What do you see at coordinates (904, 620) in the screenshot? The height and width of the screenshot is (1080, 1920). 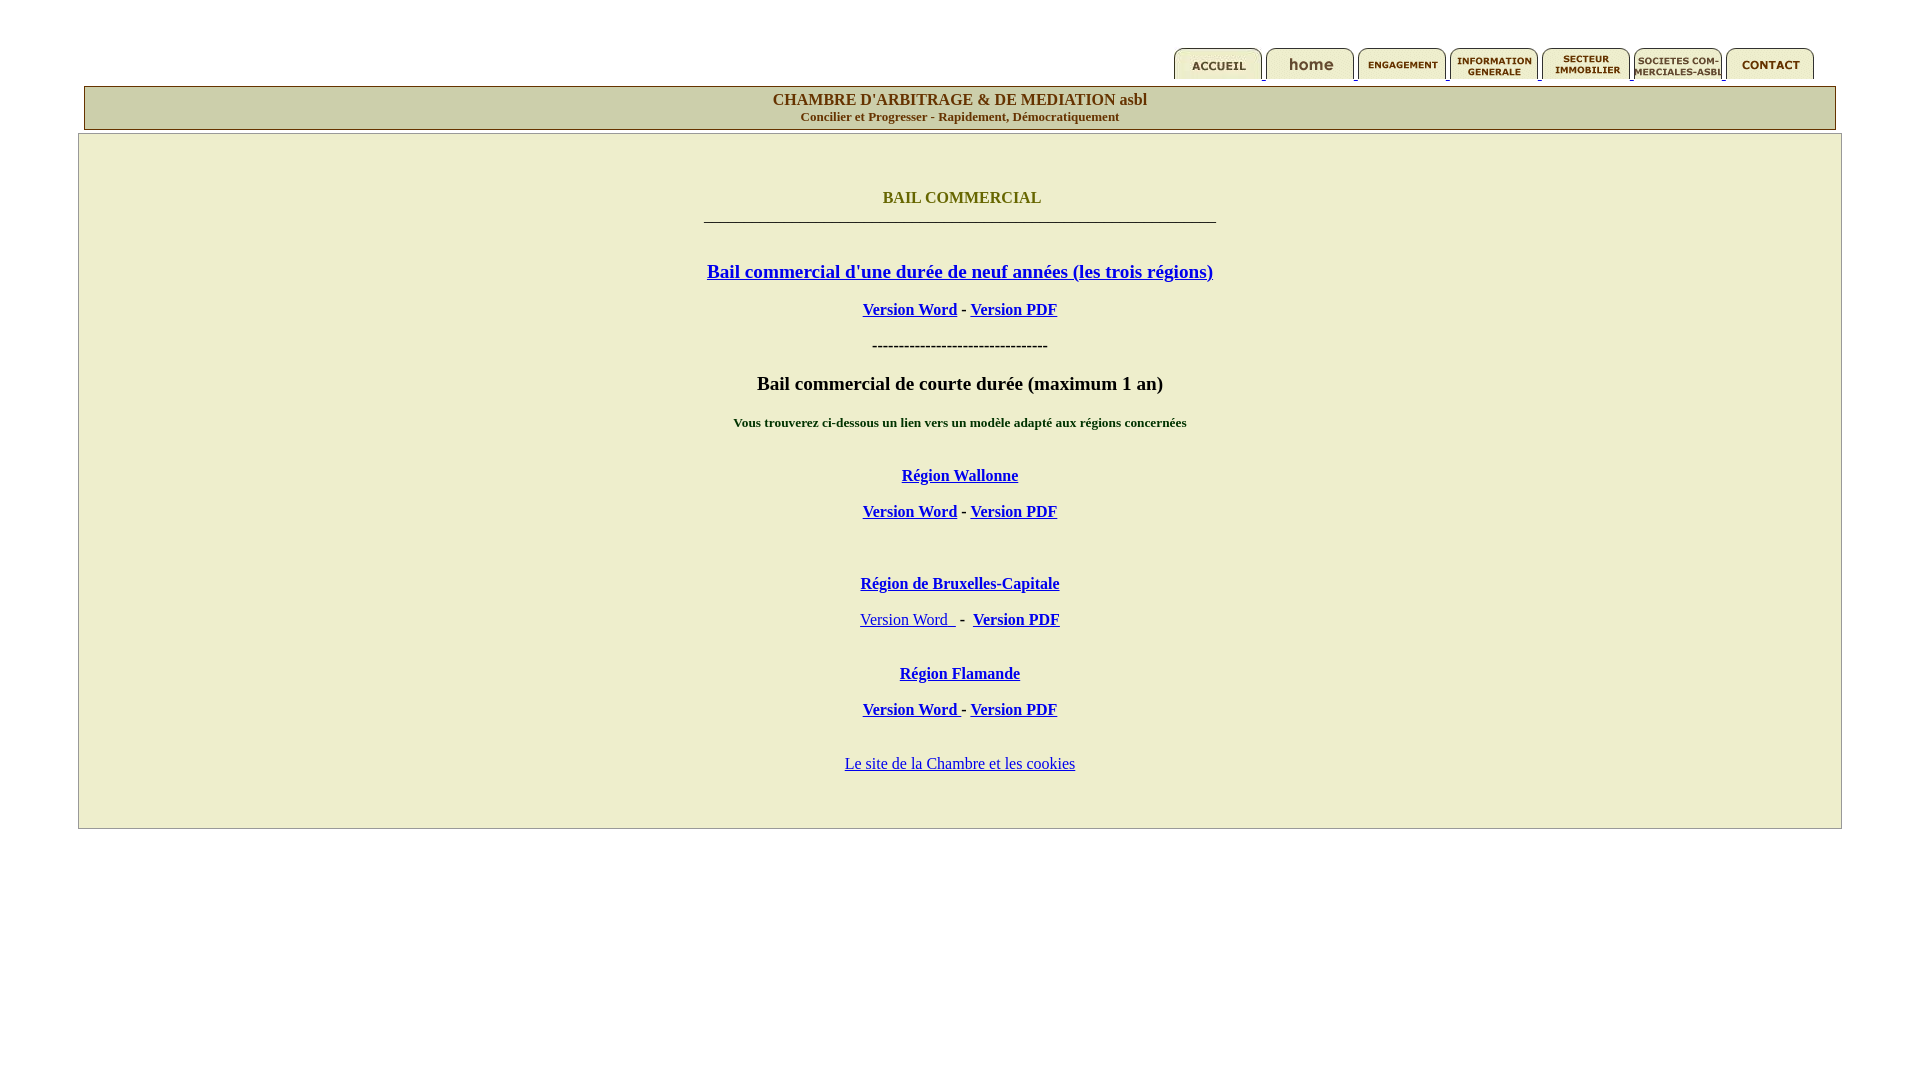 I see `Version Word` at bounding box center [904, 620].